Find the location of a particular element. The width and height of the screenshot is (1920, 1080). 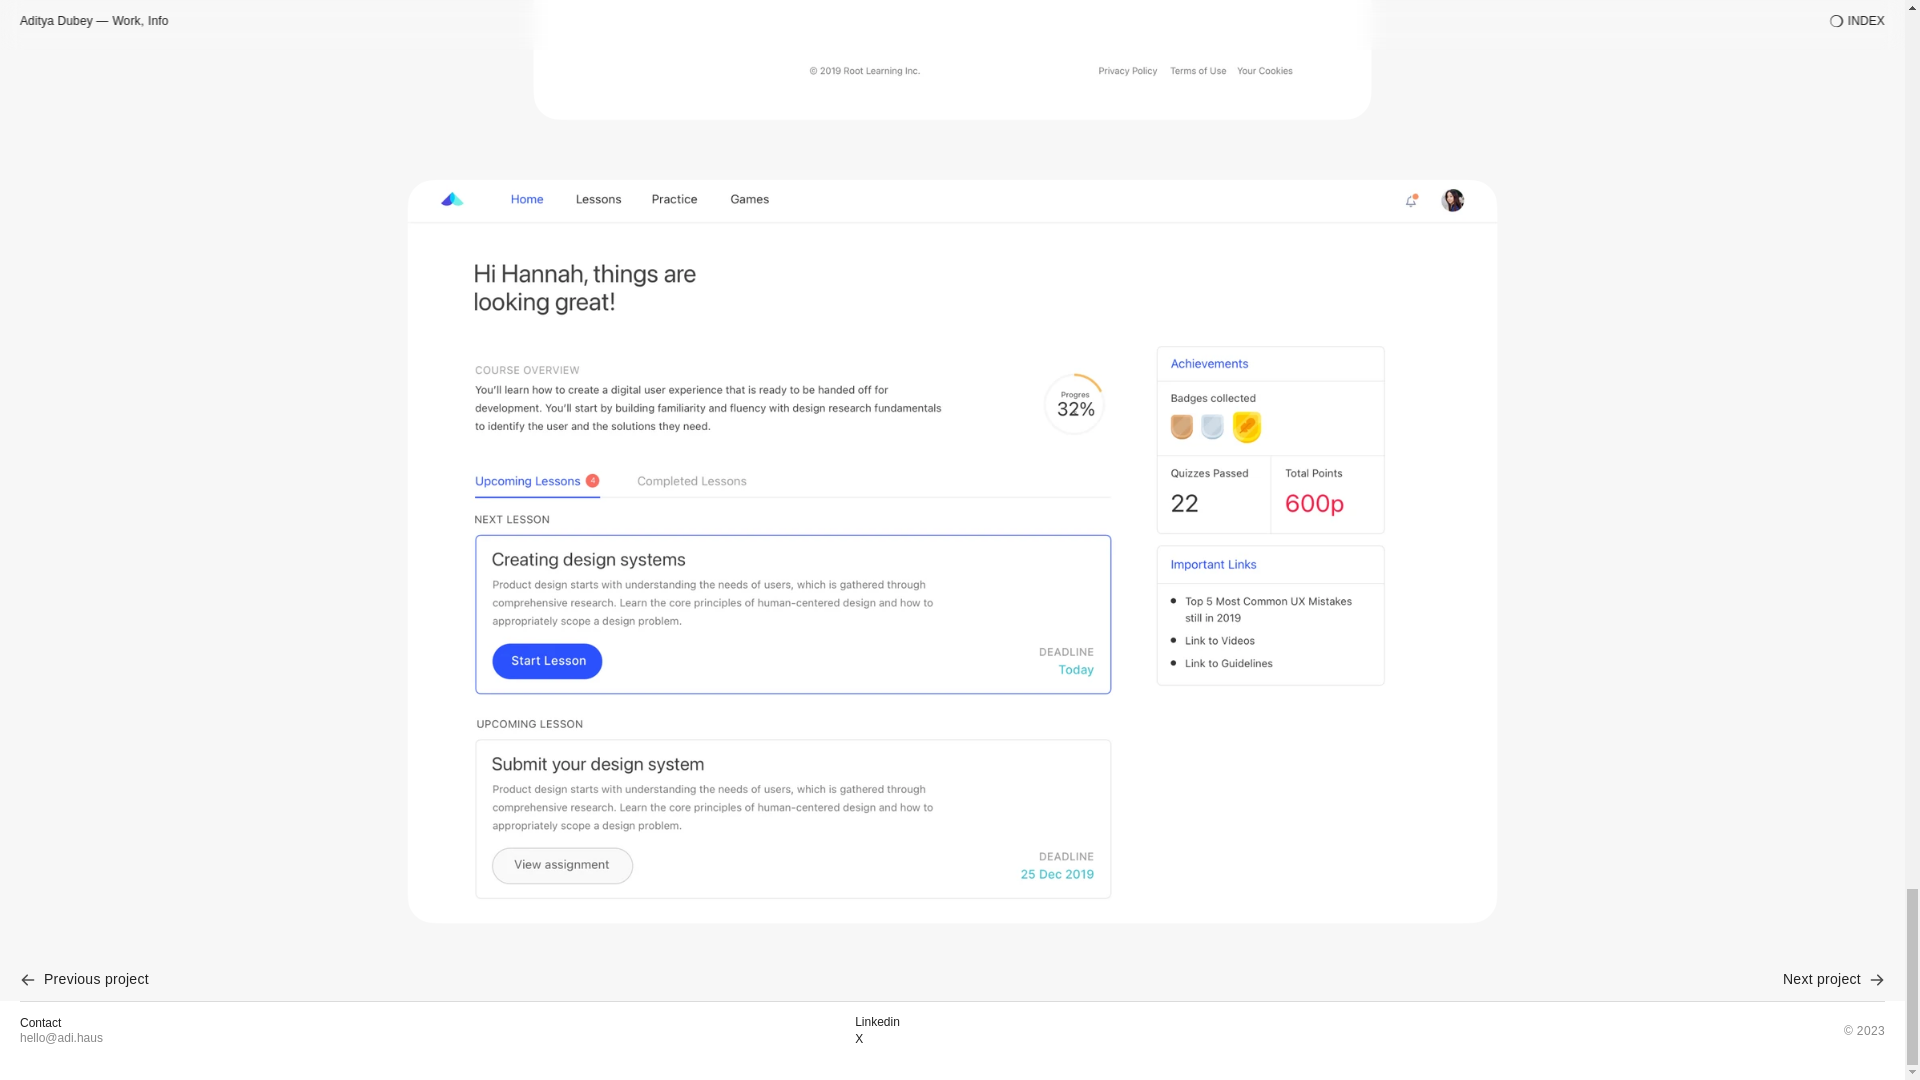

Linkedin is located at coordinates (877, 1022).